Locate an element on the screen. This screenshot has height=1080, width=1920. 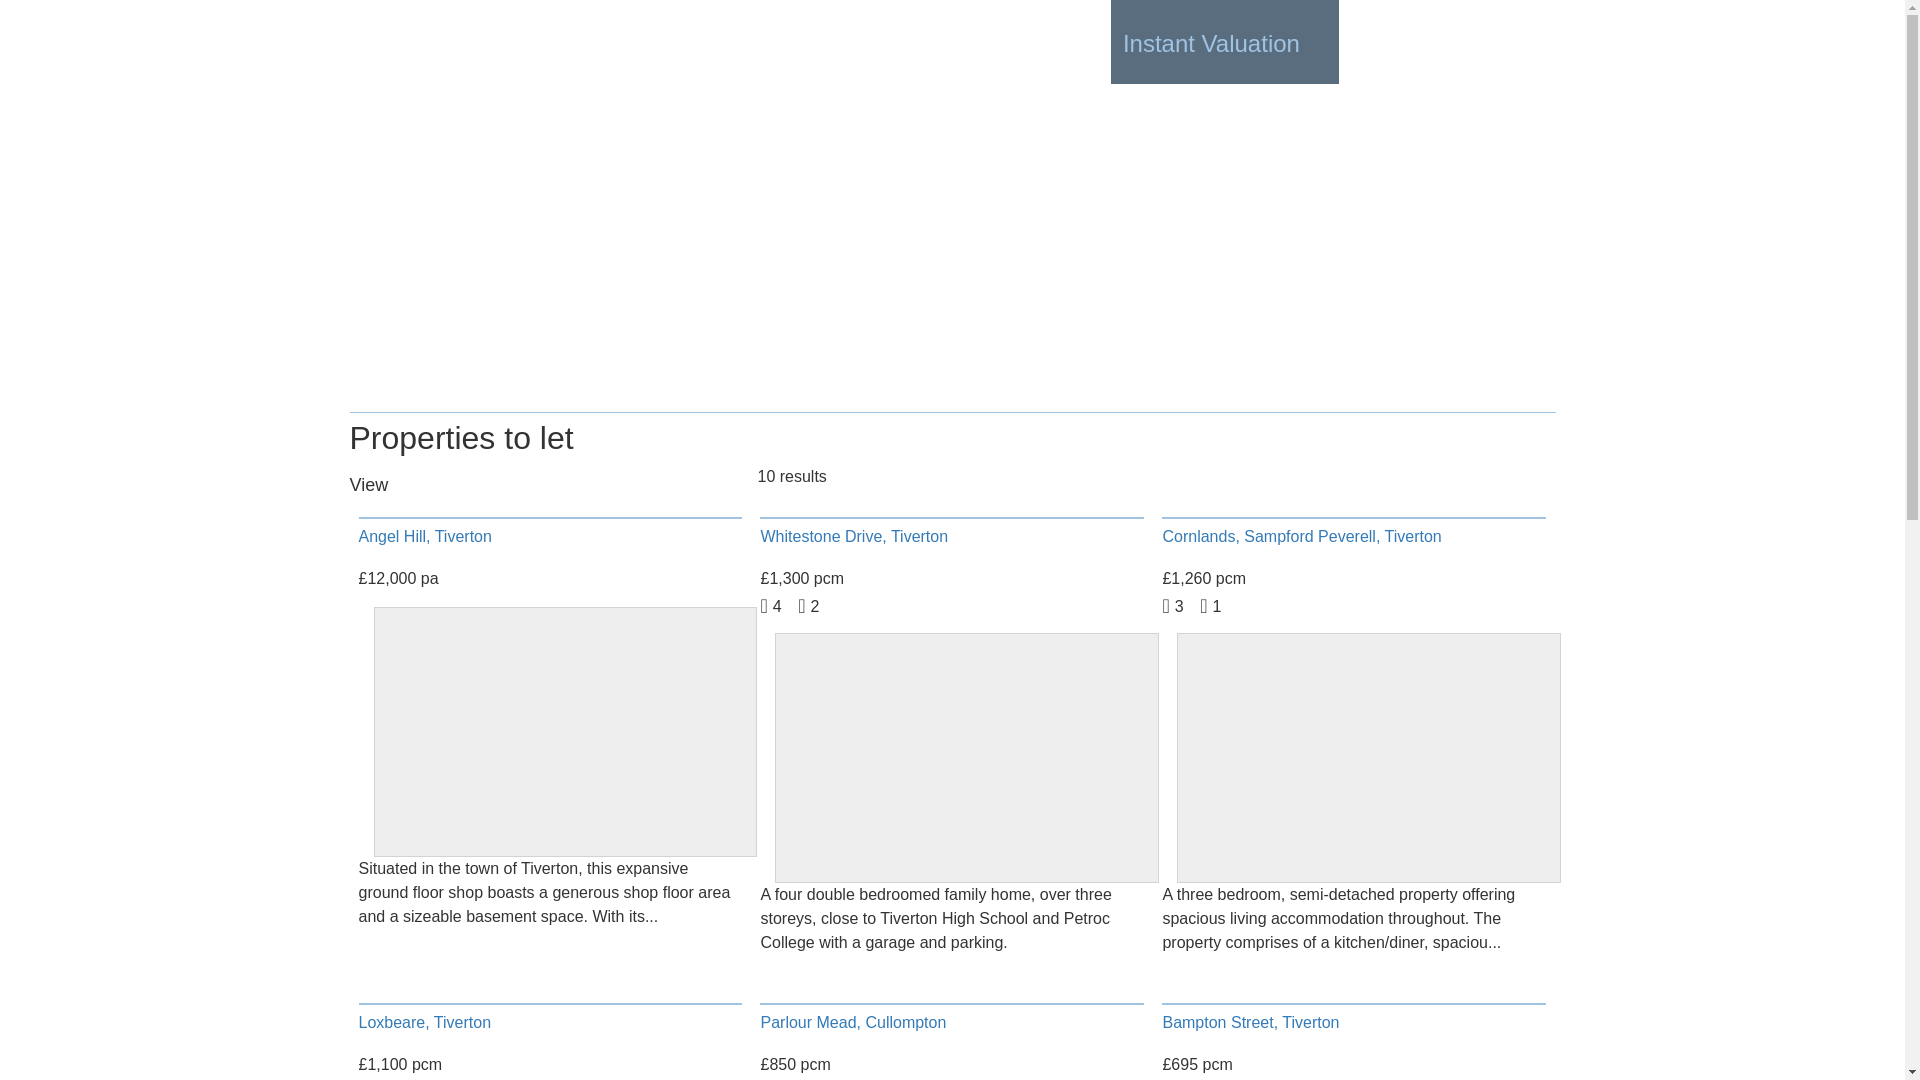
Cornlands, Sampford Peverell, Tiverton is located at coordinates (1301, 536).